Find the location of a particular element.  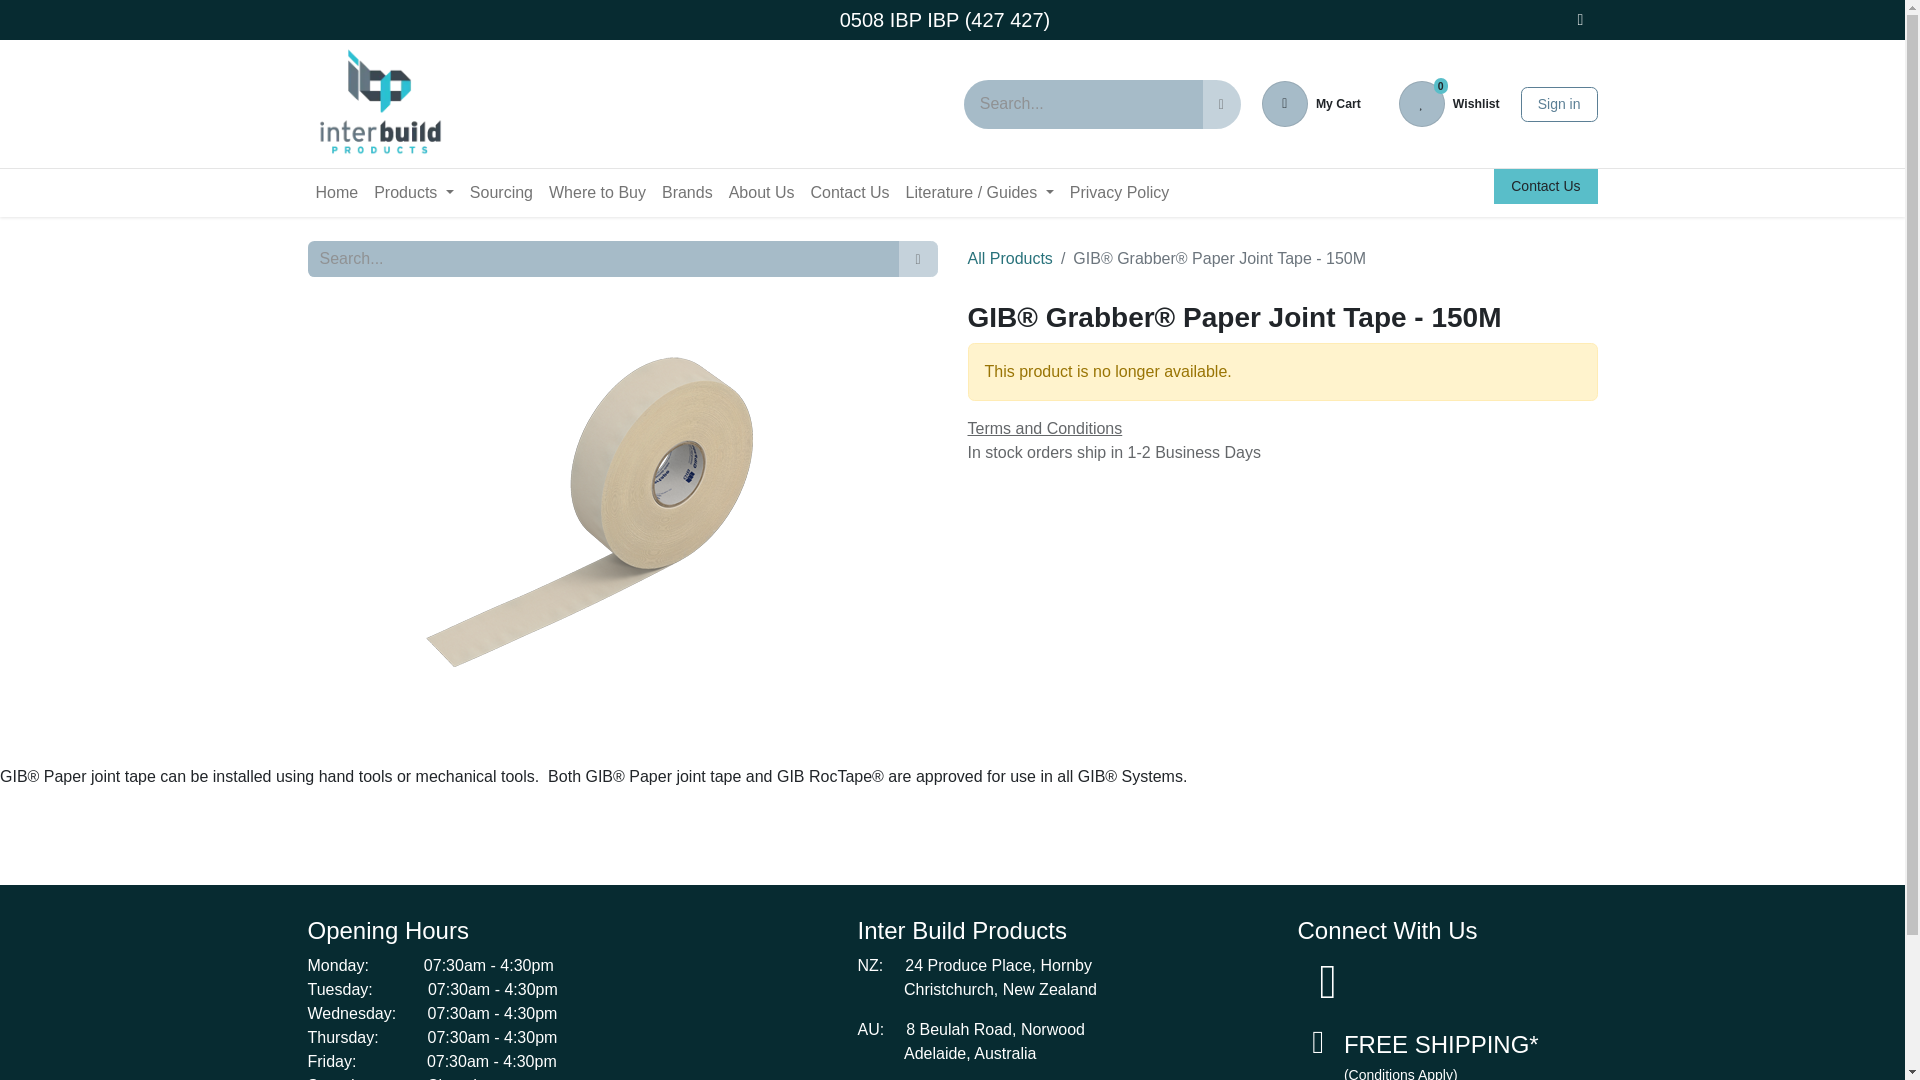

Products is located at coordinates (1449, 104).